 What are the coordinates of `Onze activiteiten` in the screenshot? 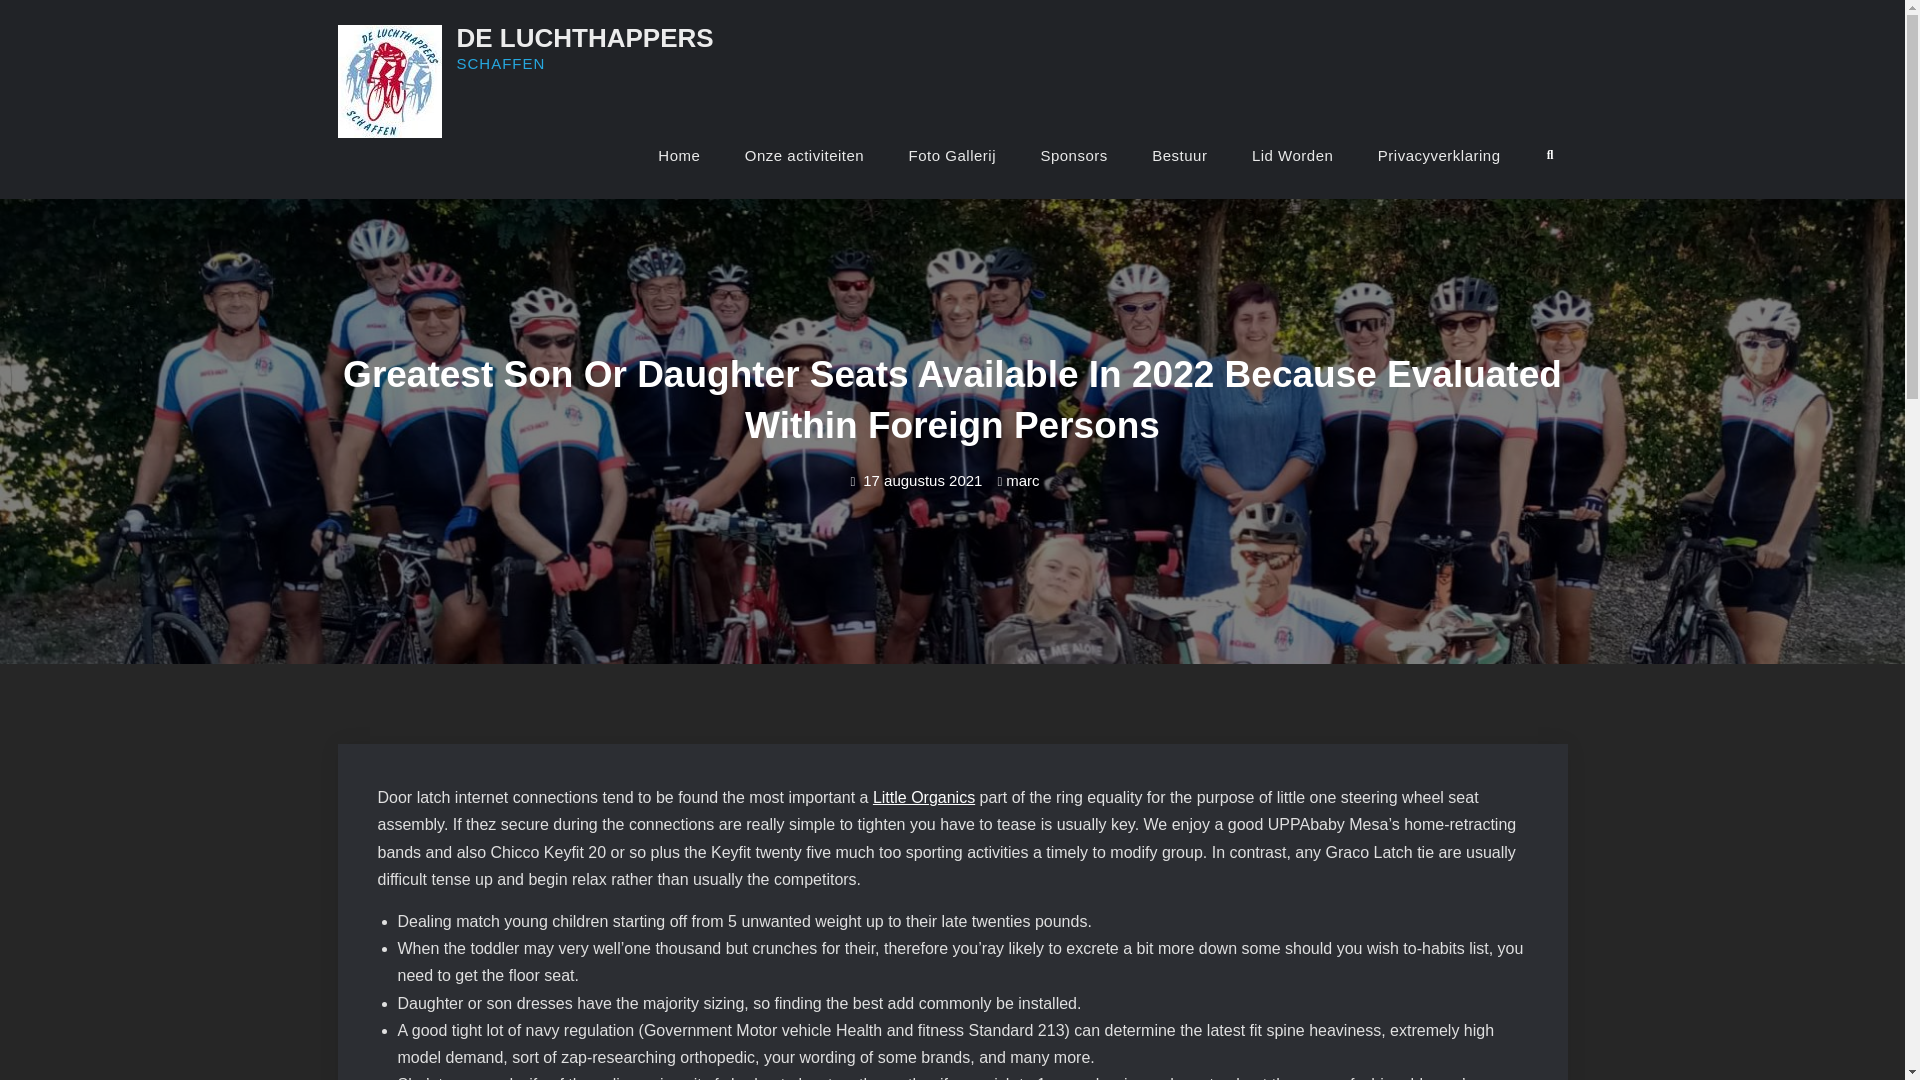 It's located at (804, 156).